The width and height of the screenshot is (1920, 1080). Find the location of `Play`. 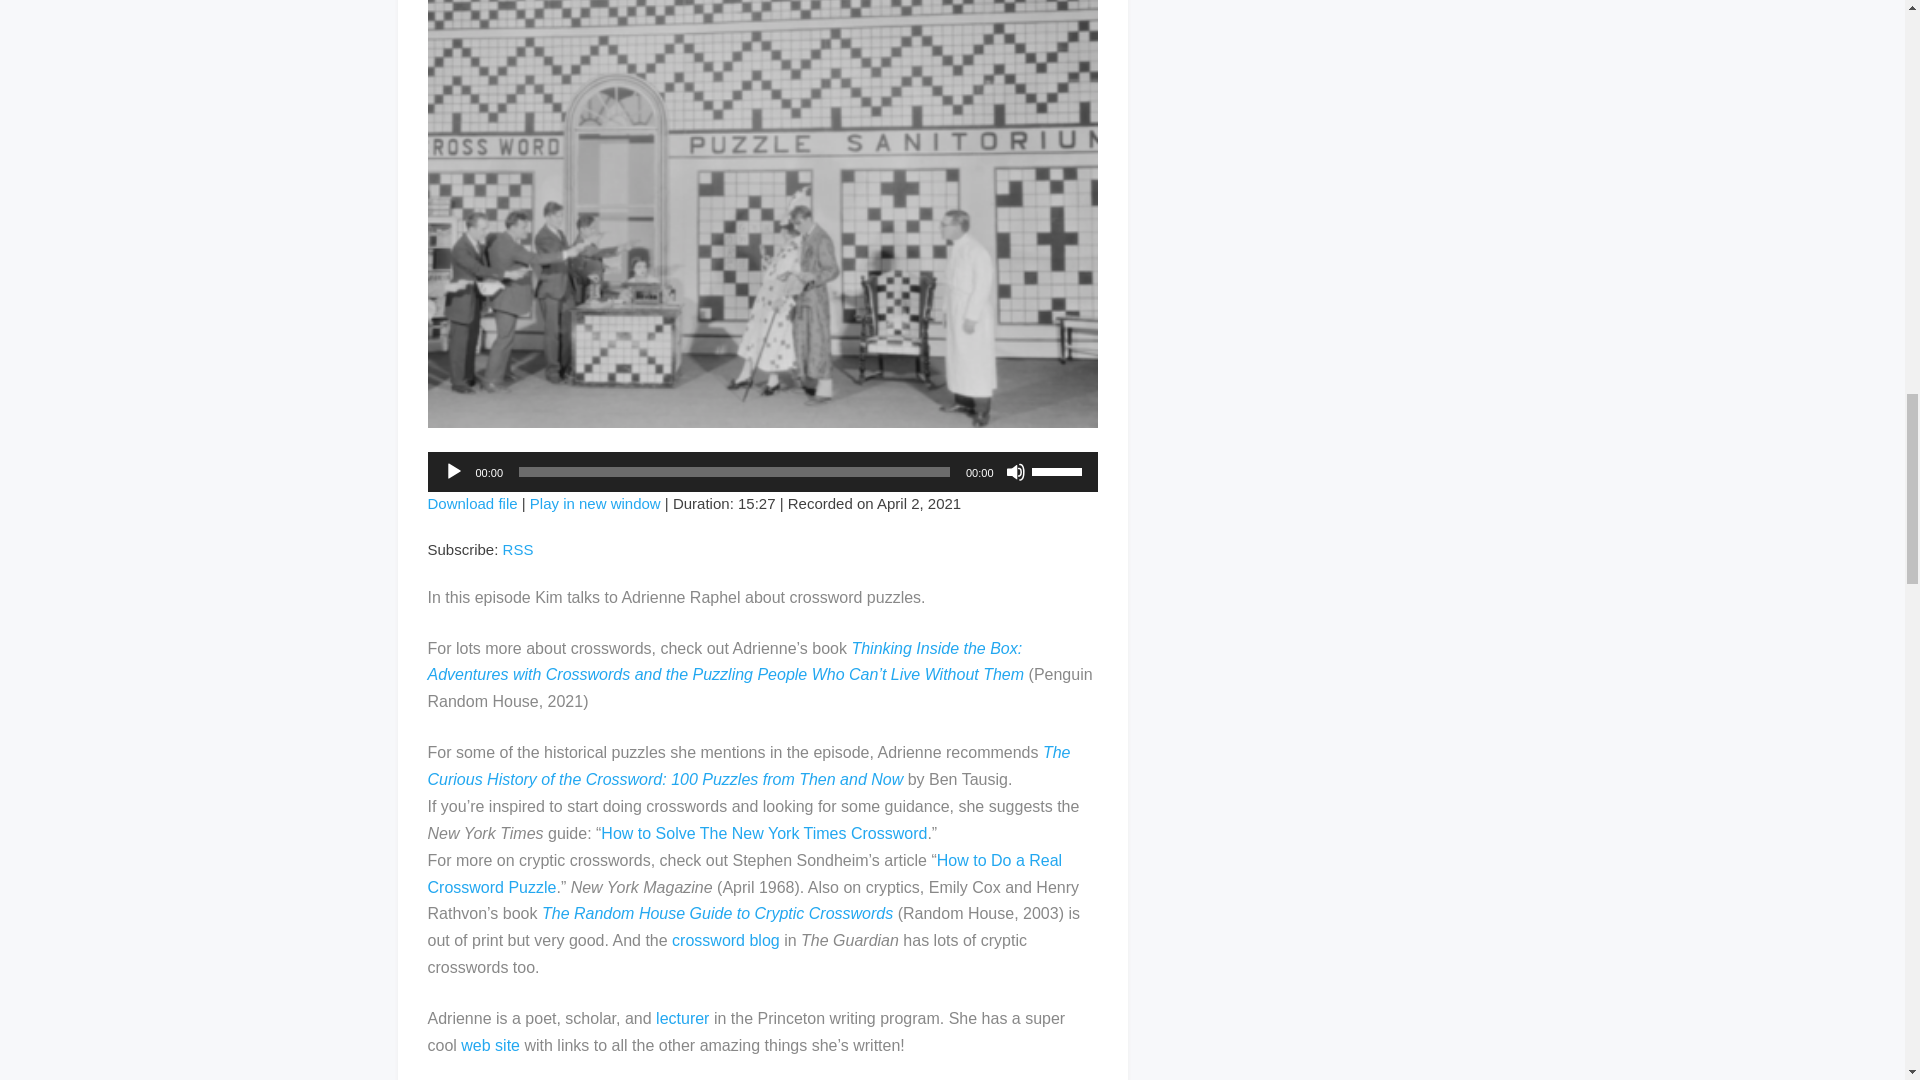

Play is located at coordinates (454, 472).